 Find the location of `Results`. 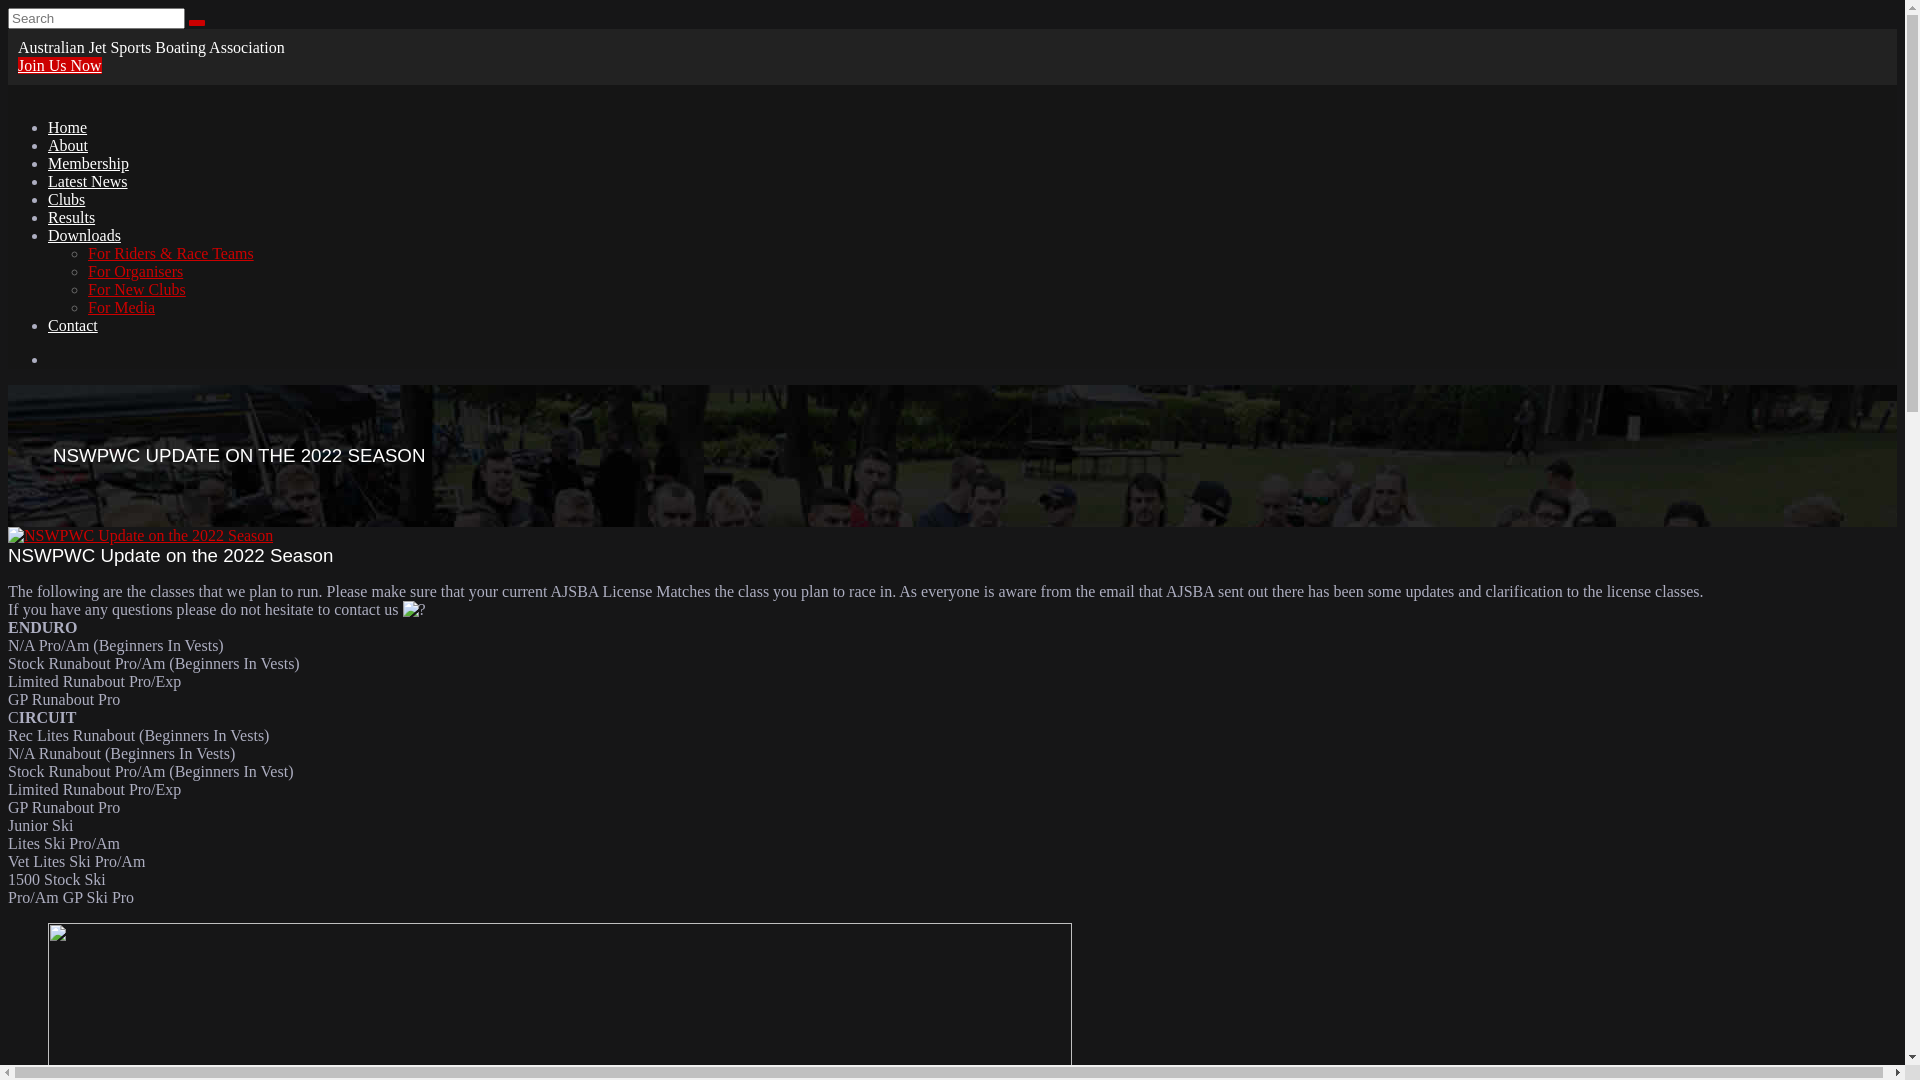

Results is located at coordinates (72, 218).